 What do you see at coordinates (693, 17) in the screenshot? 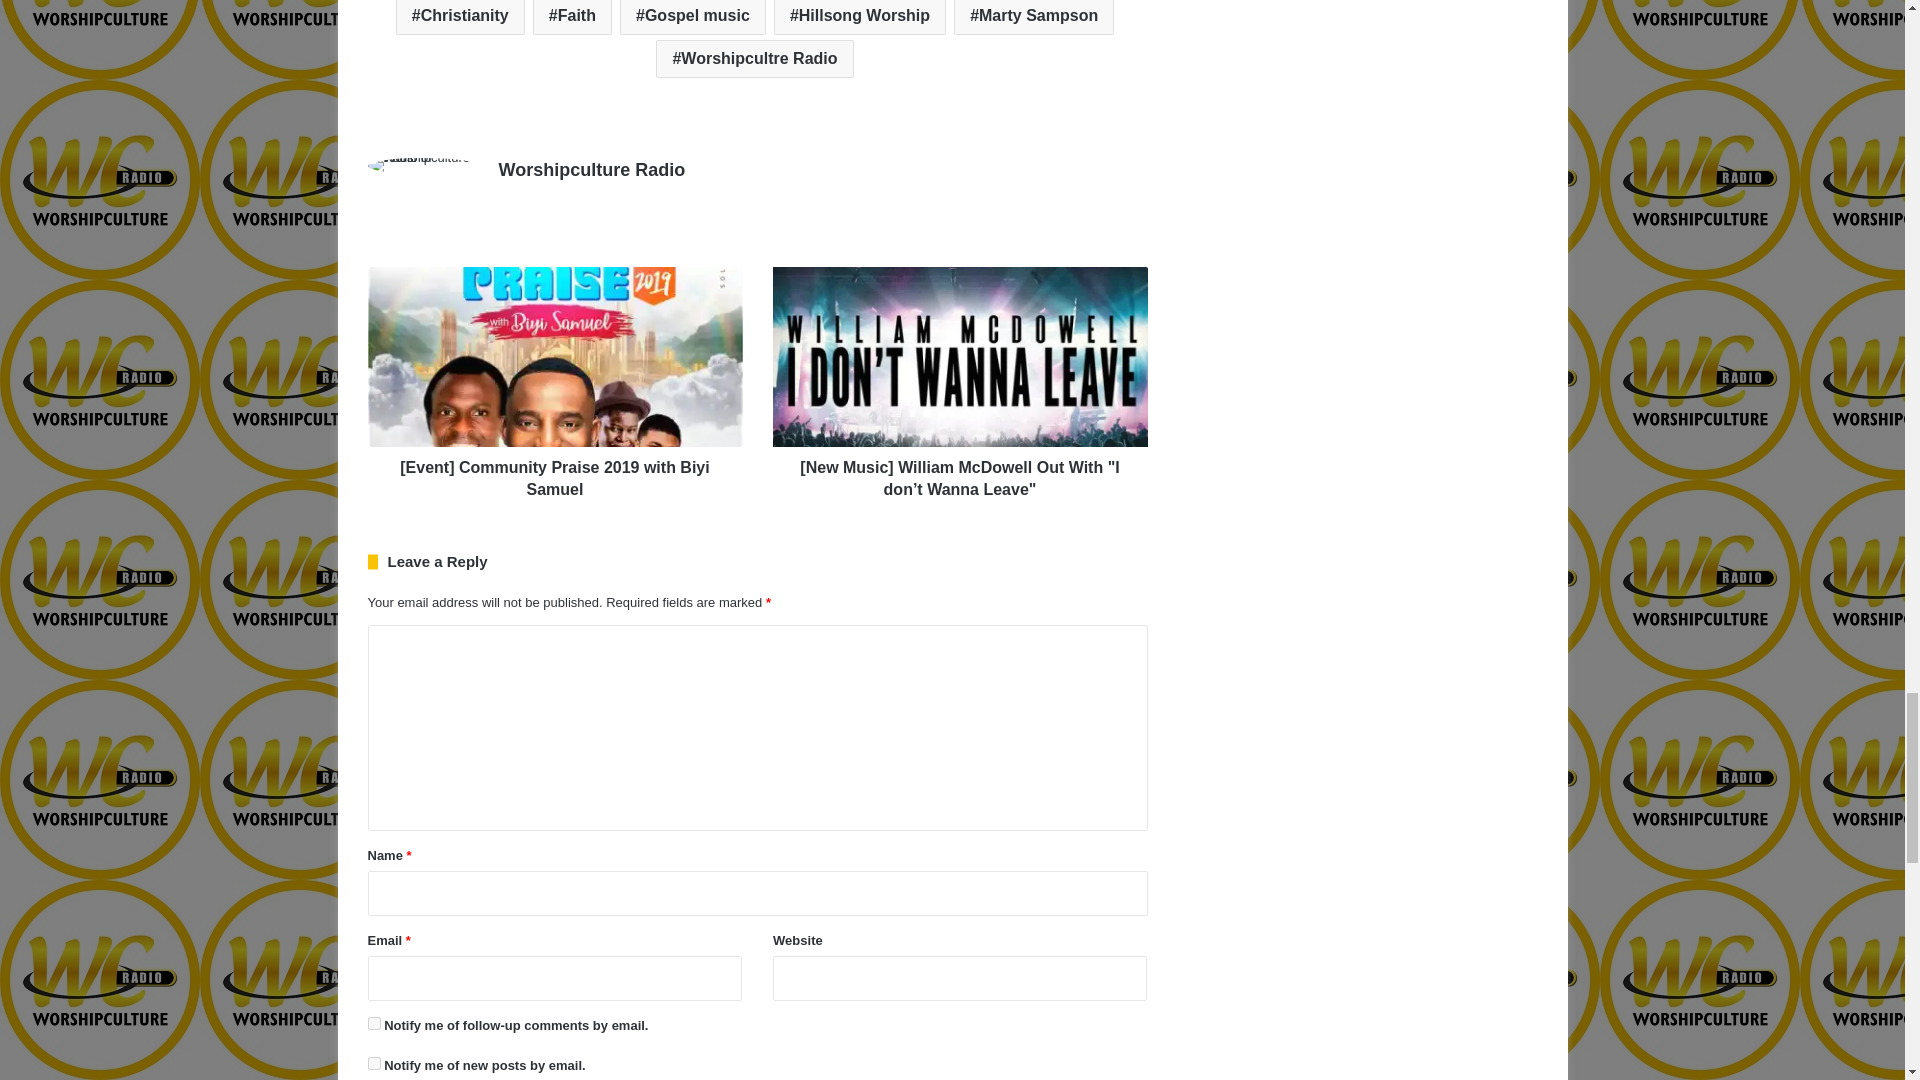
I see `Gospel music` at bounding box center [693, 17].